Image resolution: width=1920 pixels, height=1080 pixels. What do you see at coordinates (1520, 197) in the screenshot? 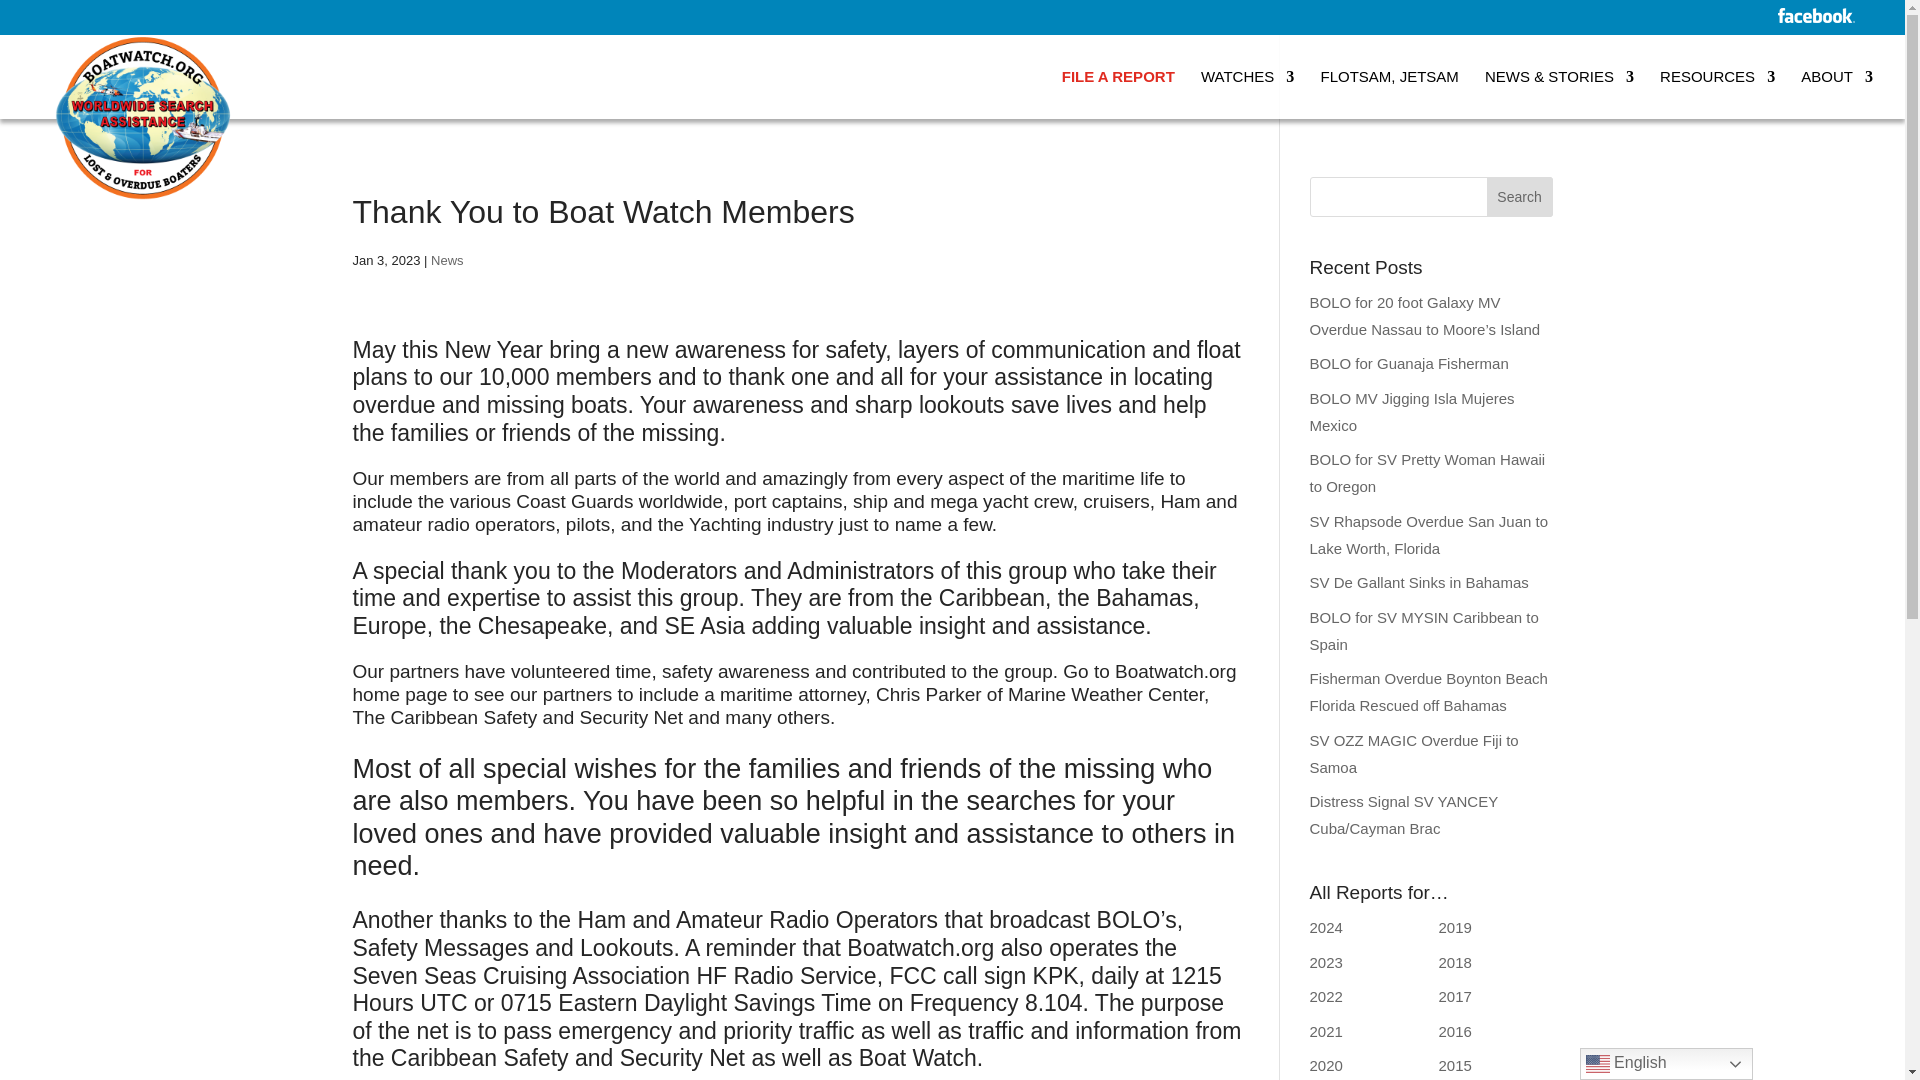
I see `Search` at bounding box center [1520, 197].